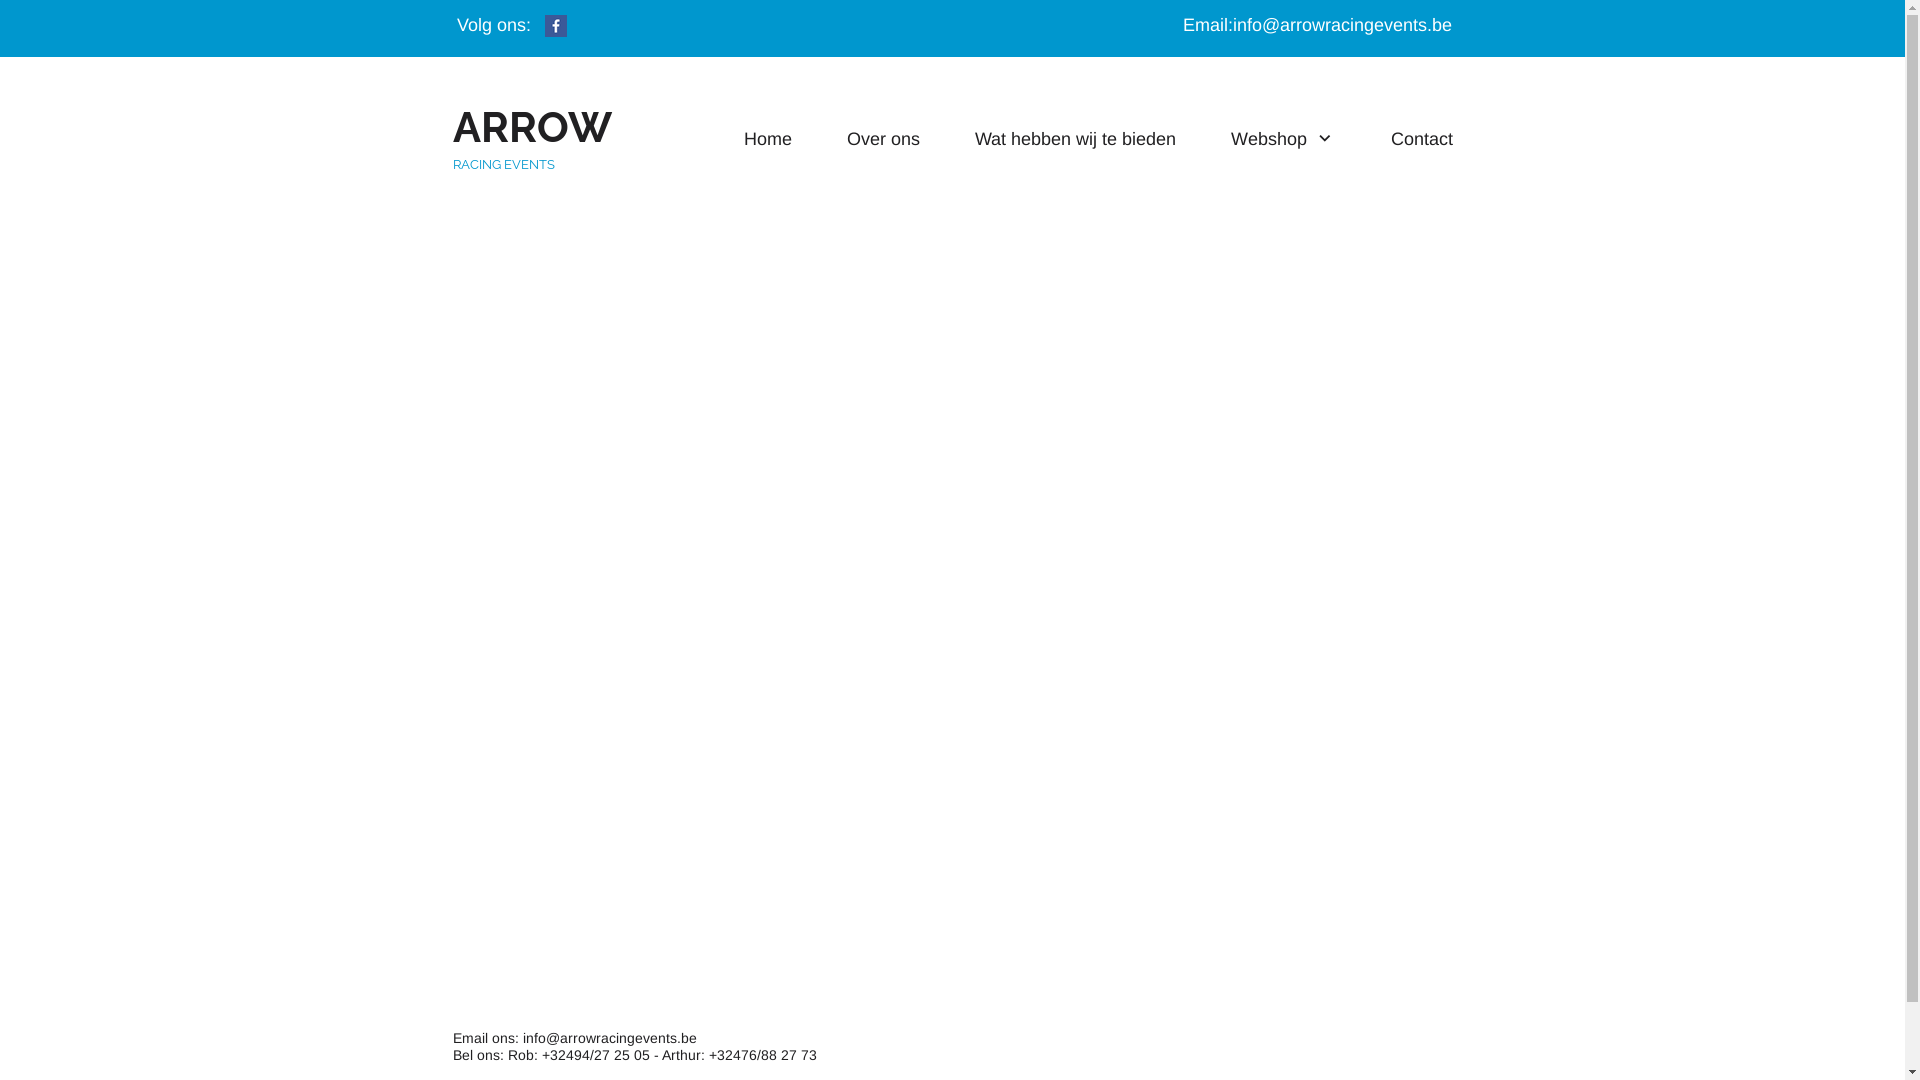  What do you see at coordinates (1421, 139) in the screenshot?
I see `Contact` at bounding box center [1421, 139].